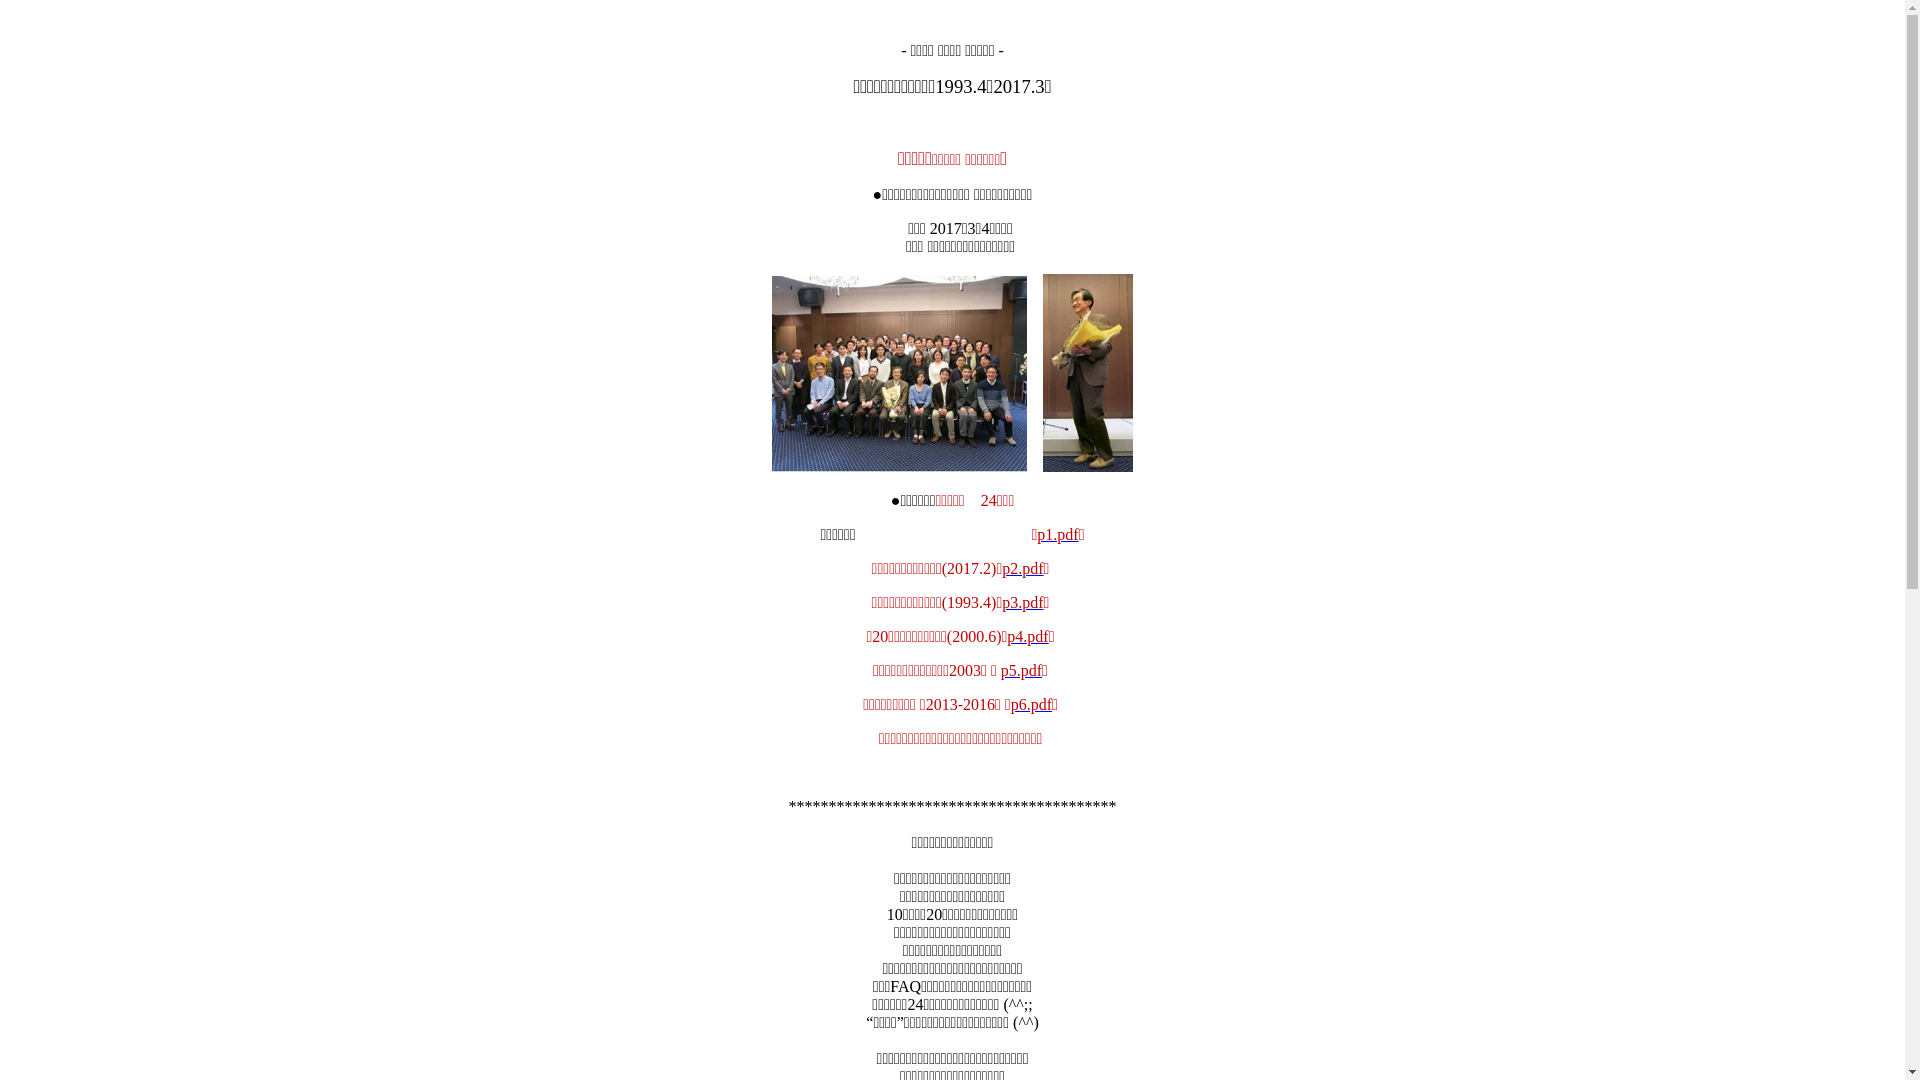 The height and width of the screenshot is (1080, 1920). Describe the element at coordinates (1058, 534) in the screenshot. I see `p1.pdf` at that location.